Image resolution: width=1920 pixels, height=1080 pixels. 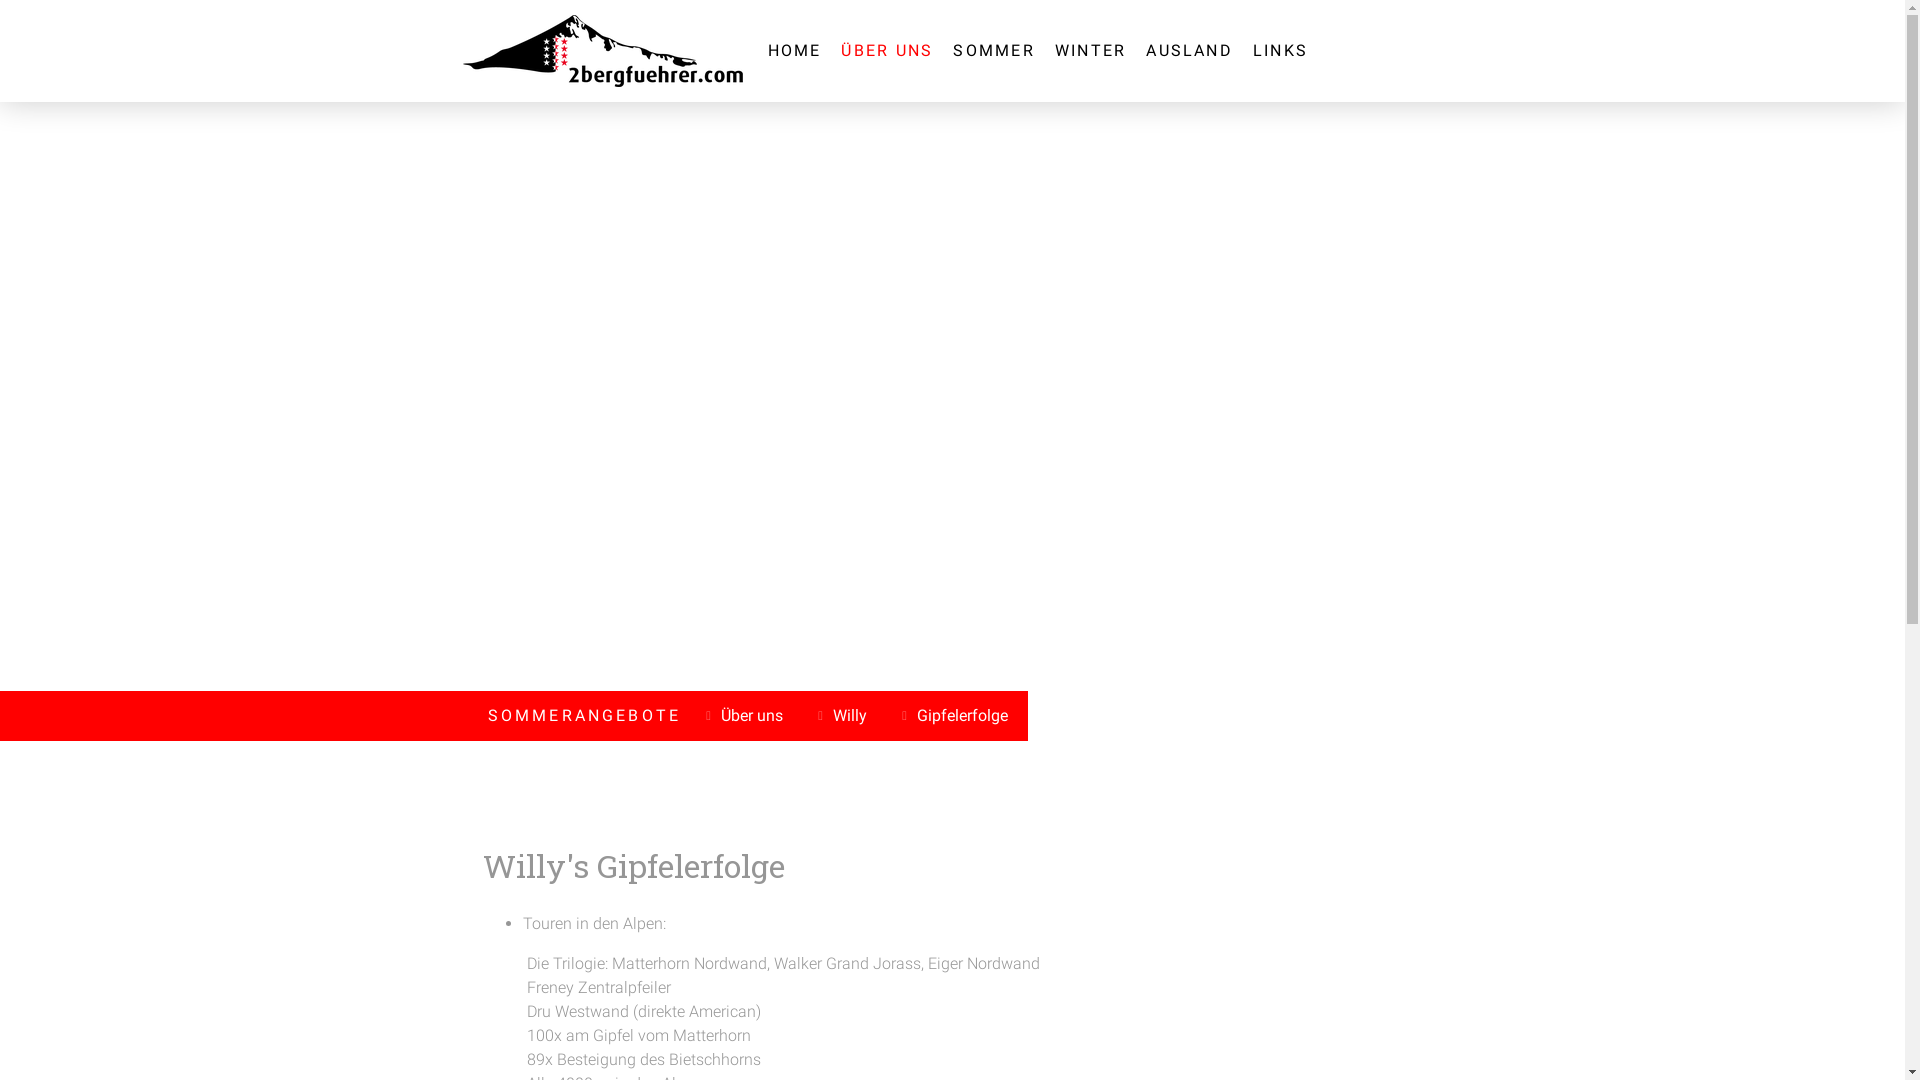 I want to click on HOME, so click(x=795, y=51).